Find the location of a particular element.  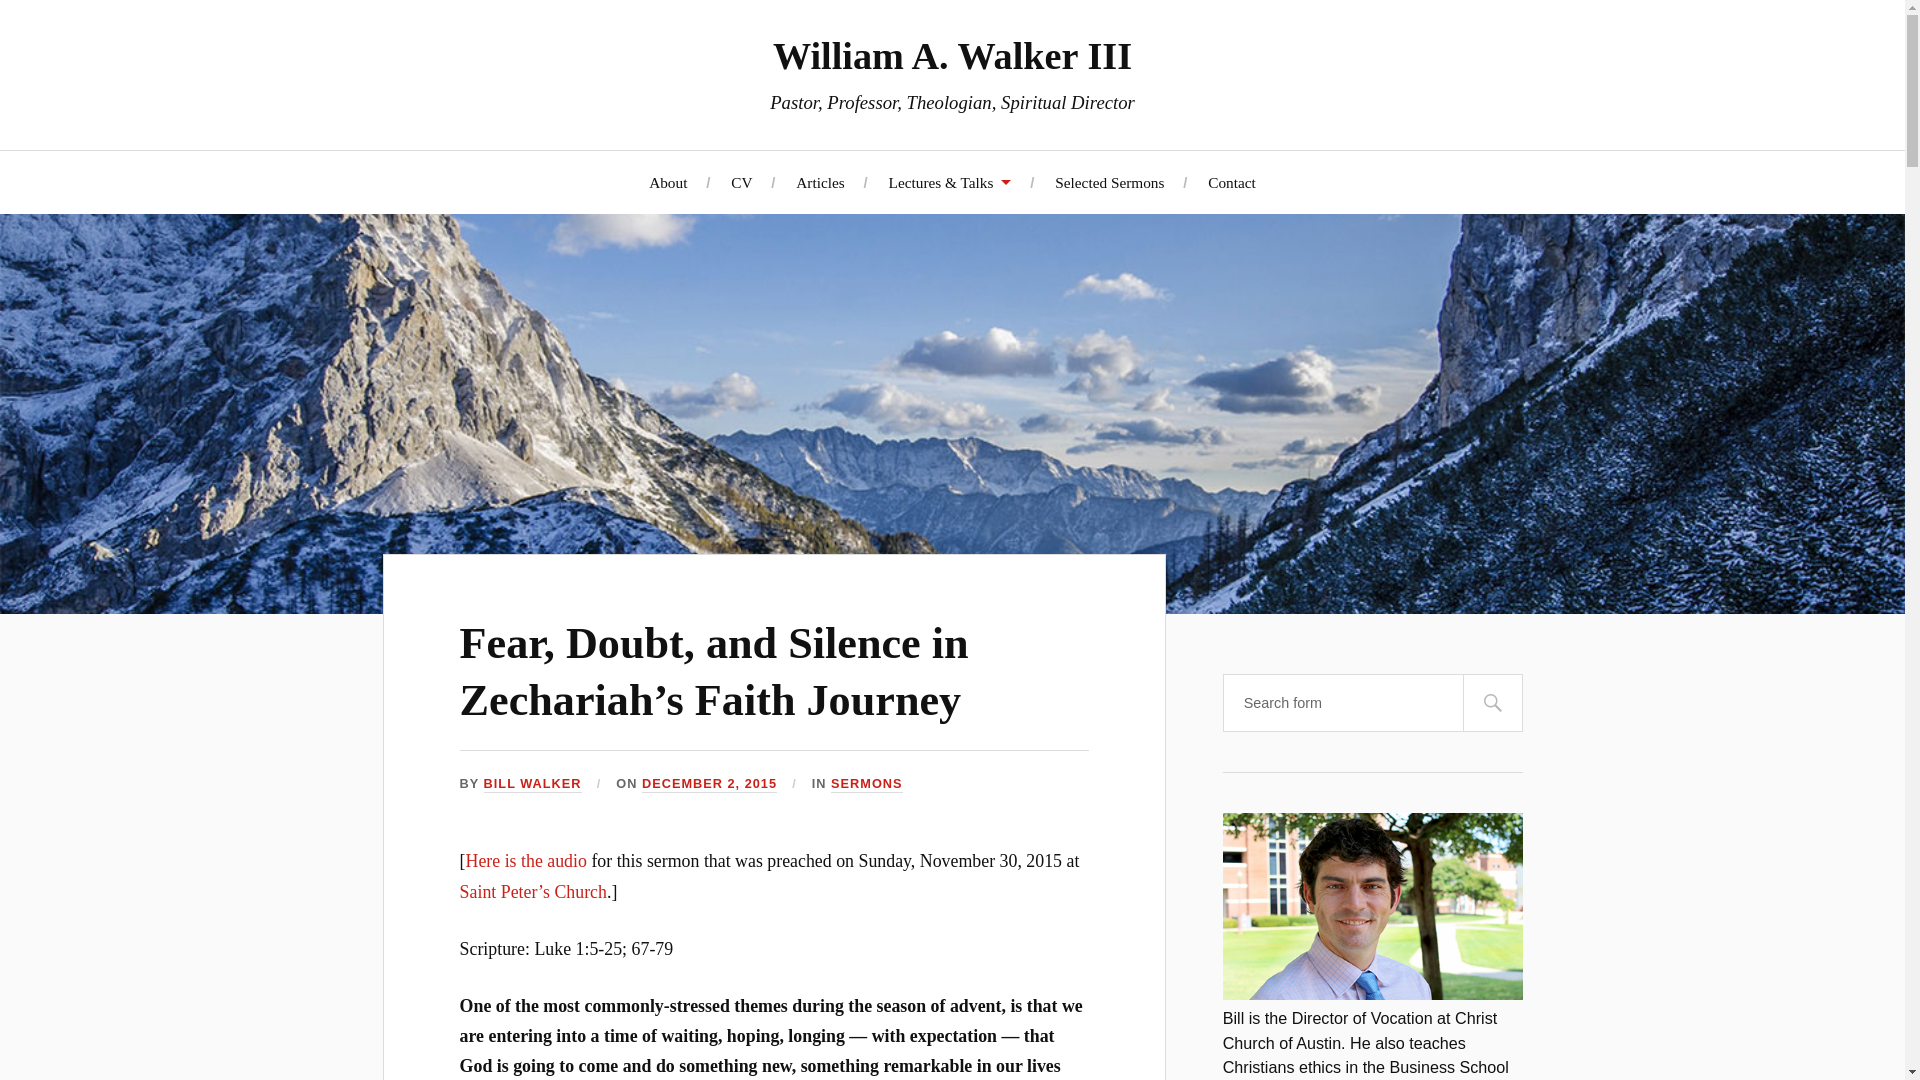

BILL WALKER is located at coordinates (532, 784).